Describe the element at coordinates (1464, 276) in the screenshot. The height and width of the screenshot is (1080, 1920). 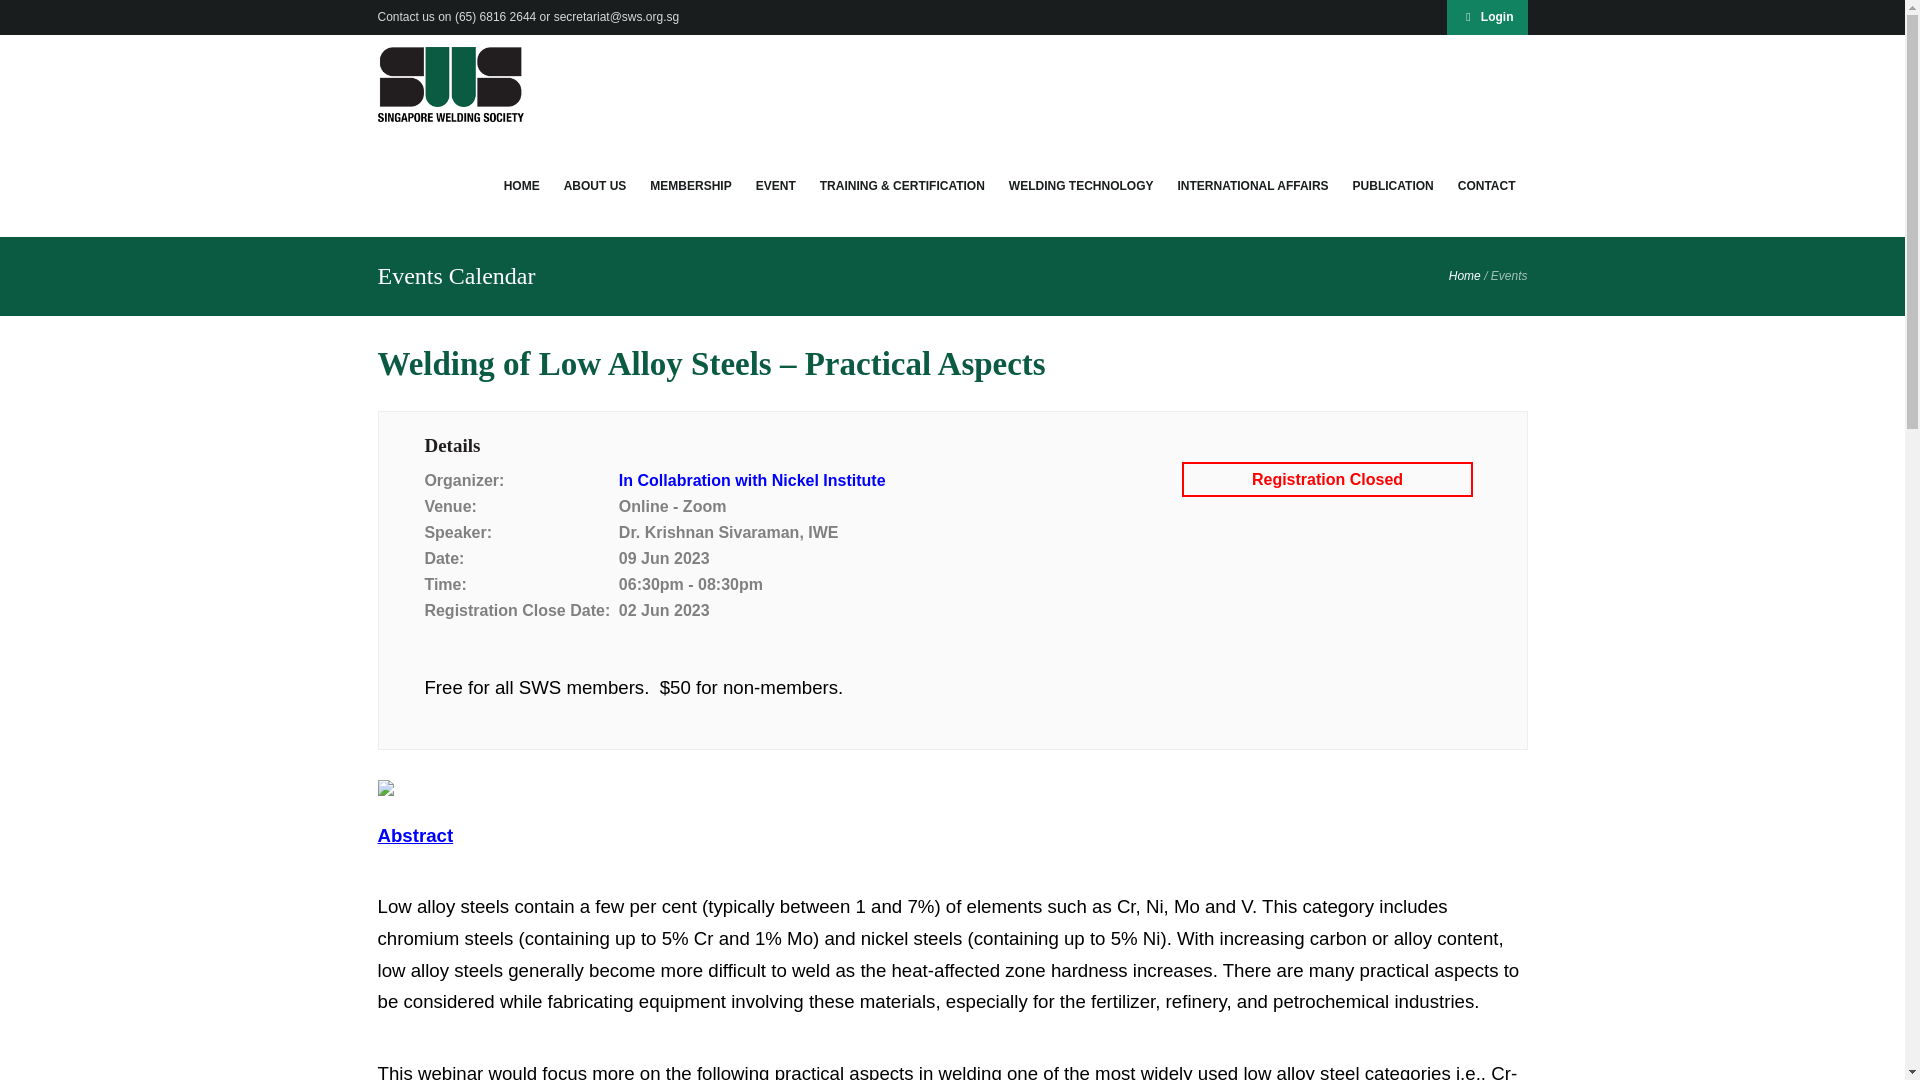
I see `Home` at that location.